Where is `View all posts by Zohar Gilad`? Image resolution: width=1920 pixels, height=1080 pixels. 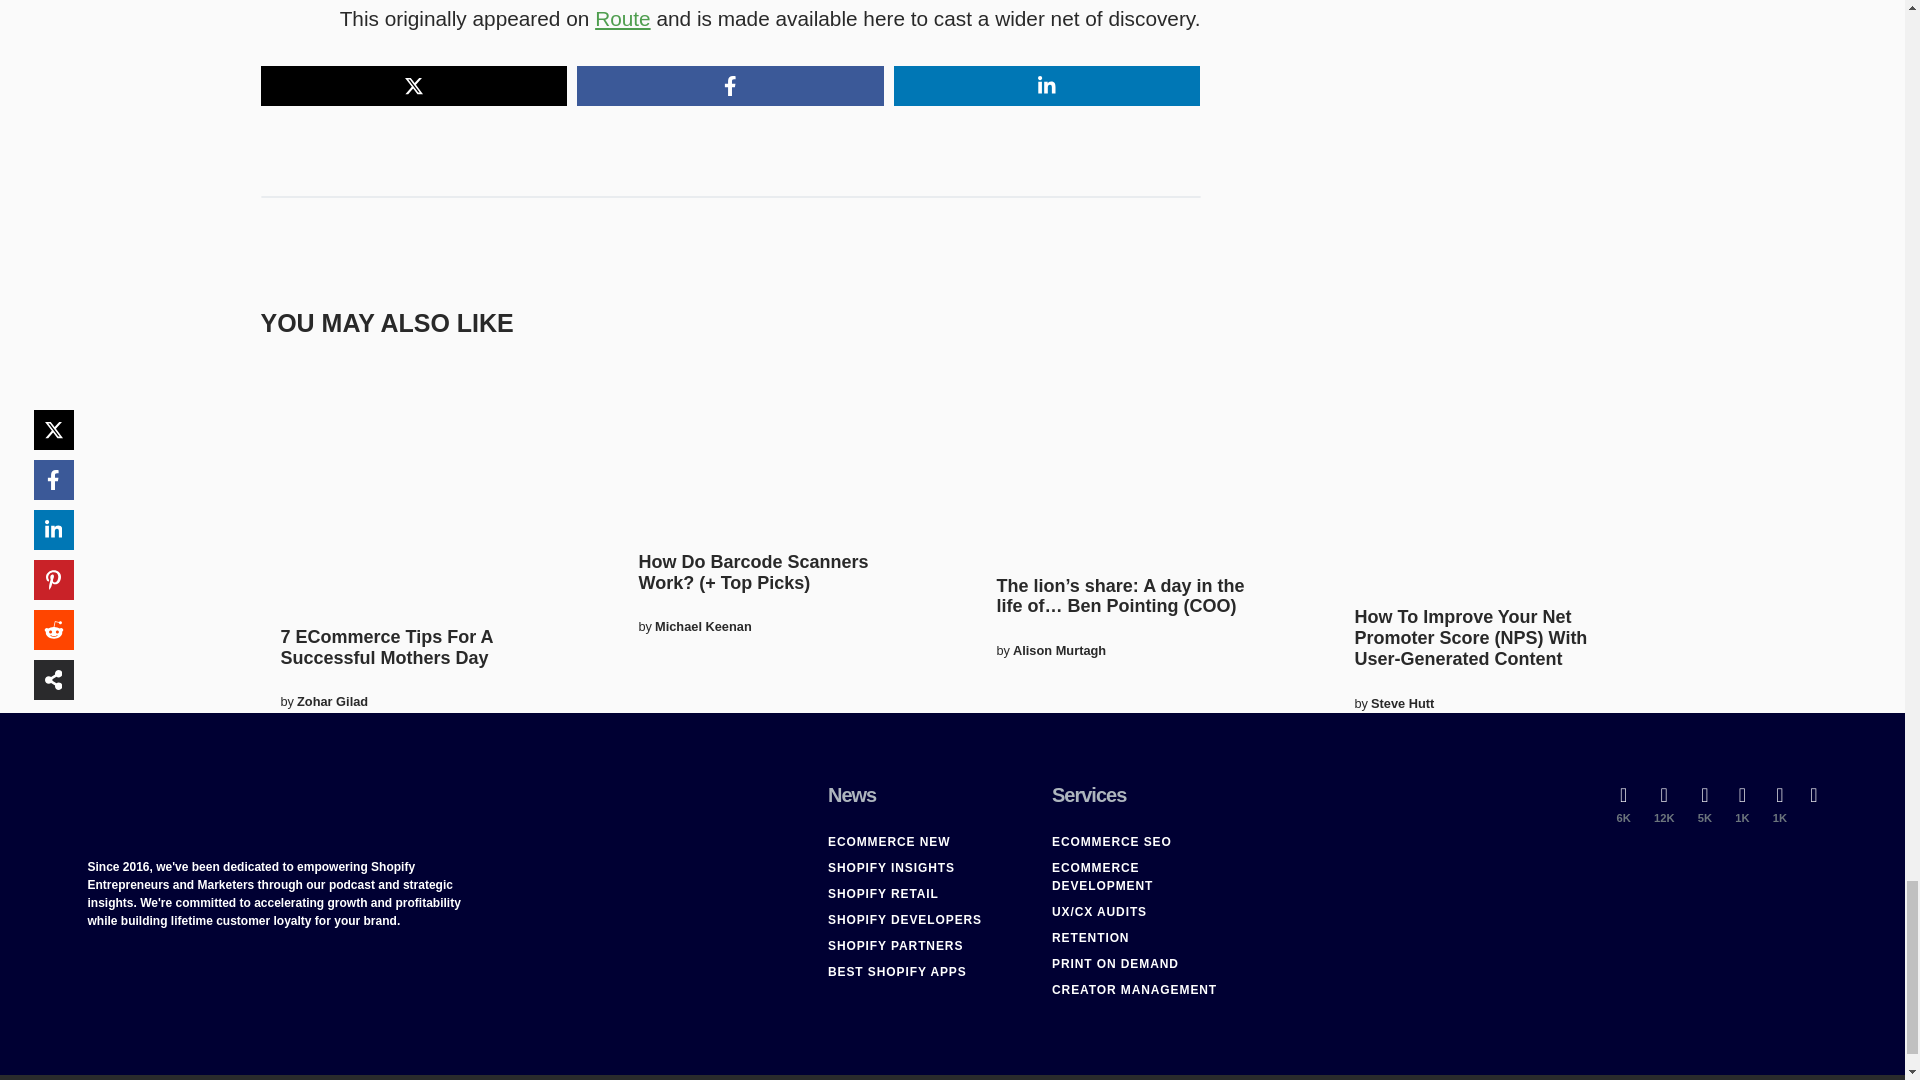
View all posts by Zohar Gilad is located at coordinates (332, 701).